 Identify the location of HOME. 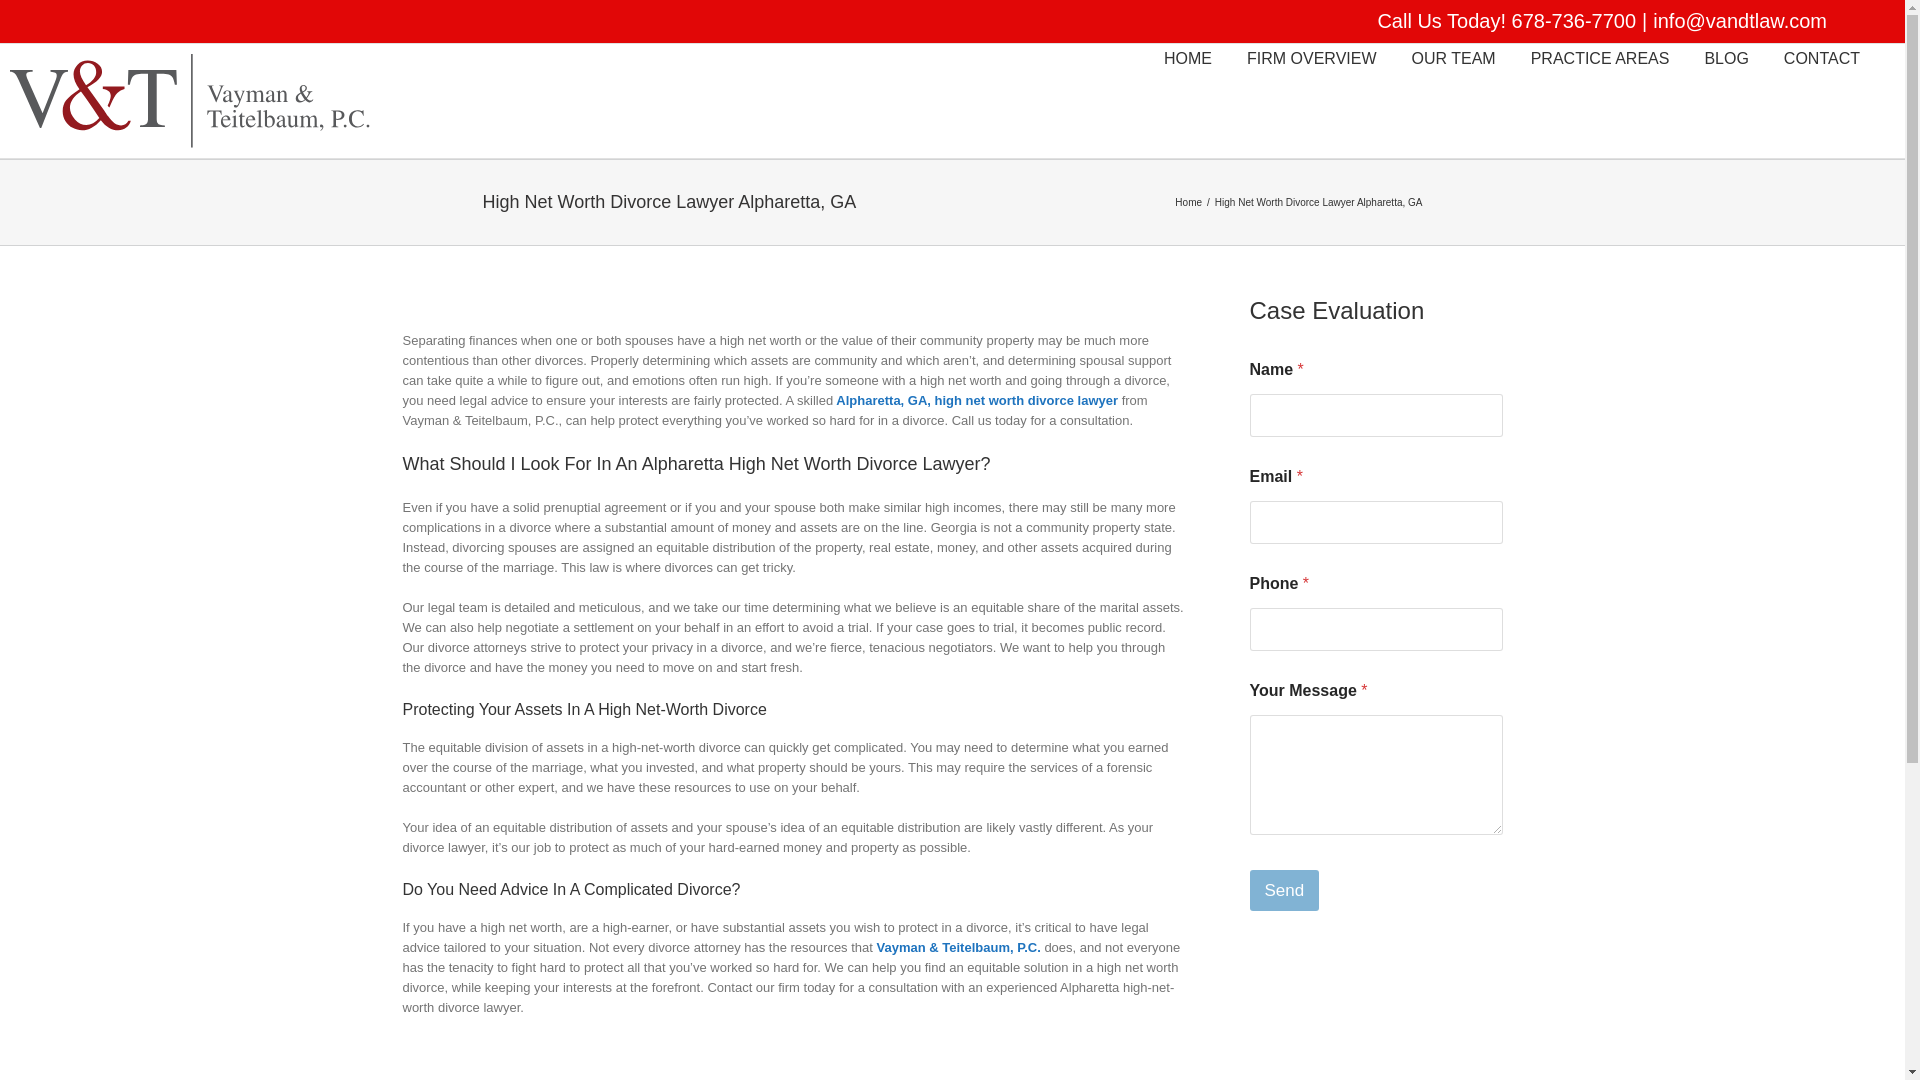
(1187, 57).